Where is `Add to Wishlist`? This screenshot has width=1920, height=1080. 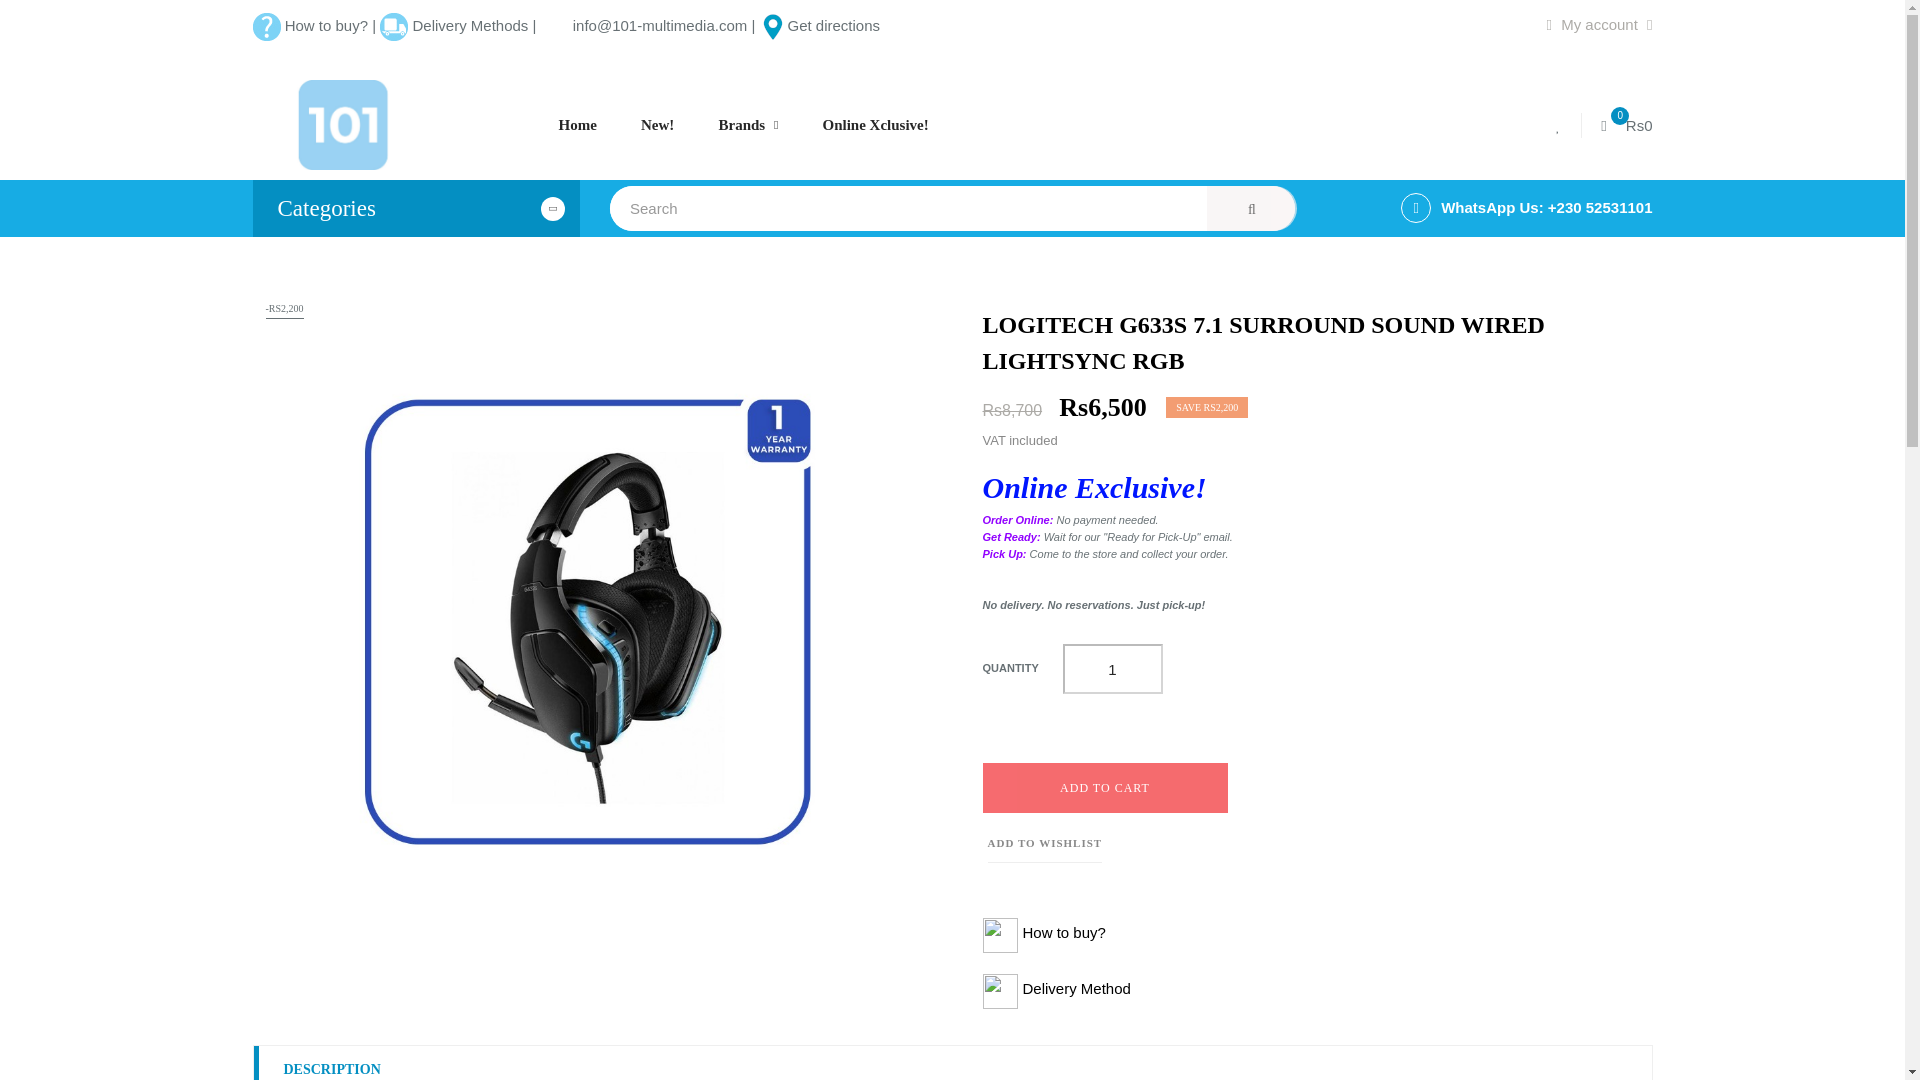 Add to Wishlist is located at coordinates (1045, 842).